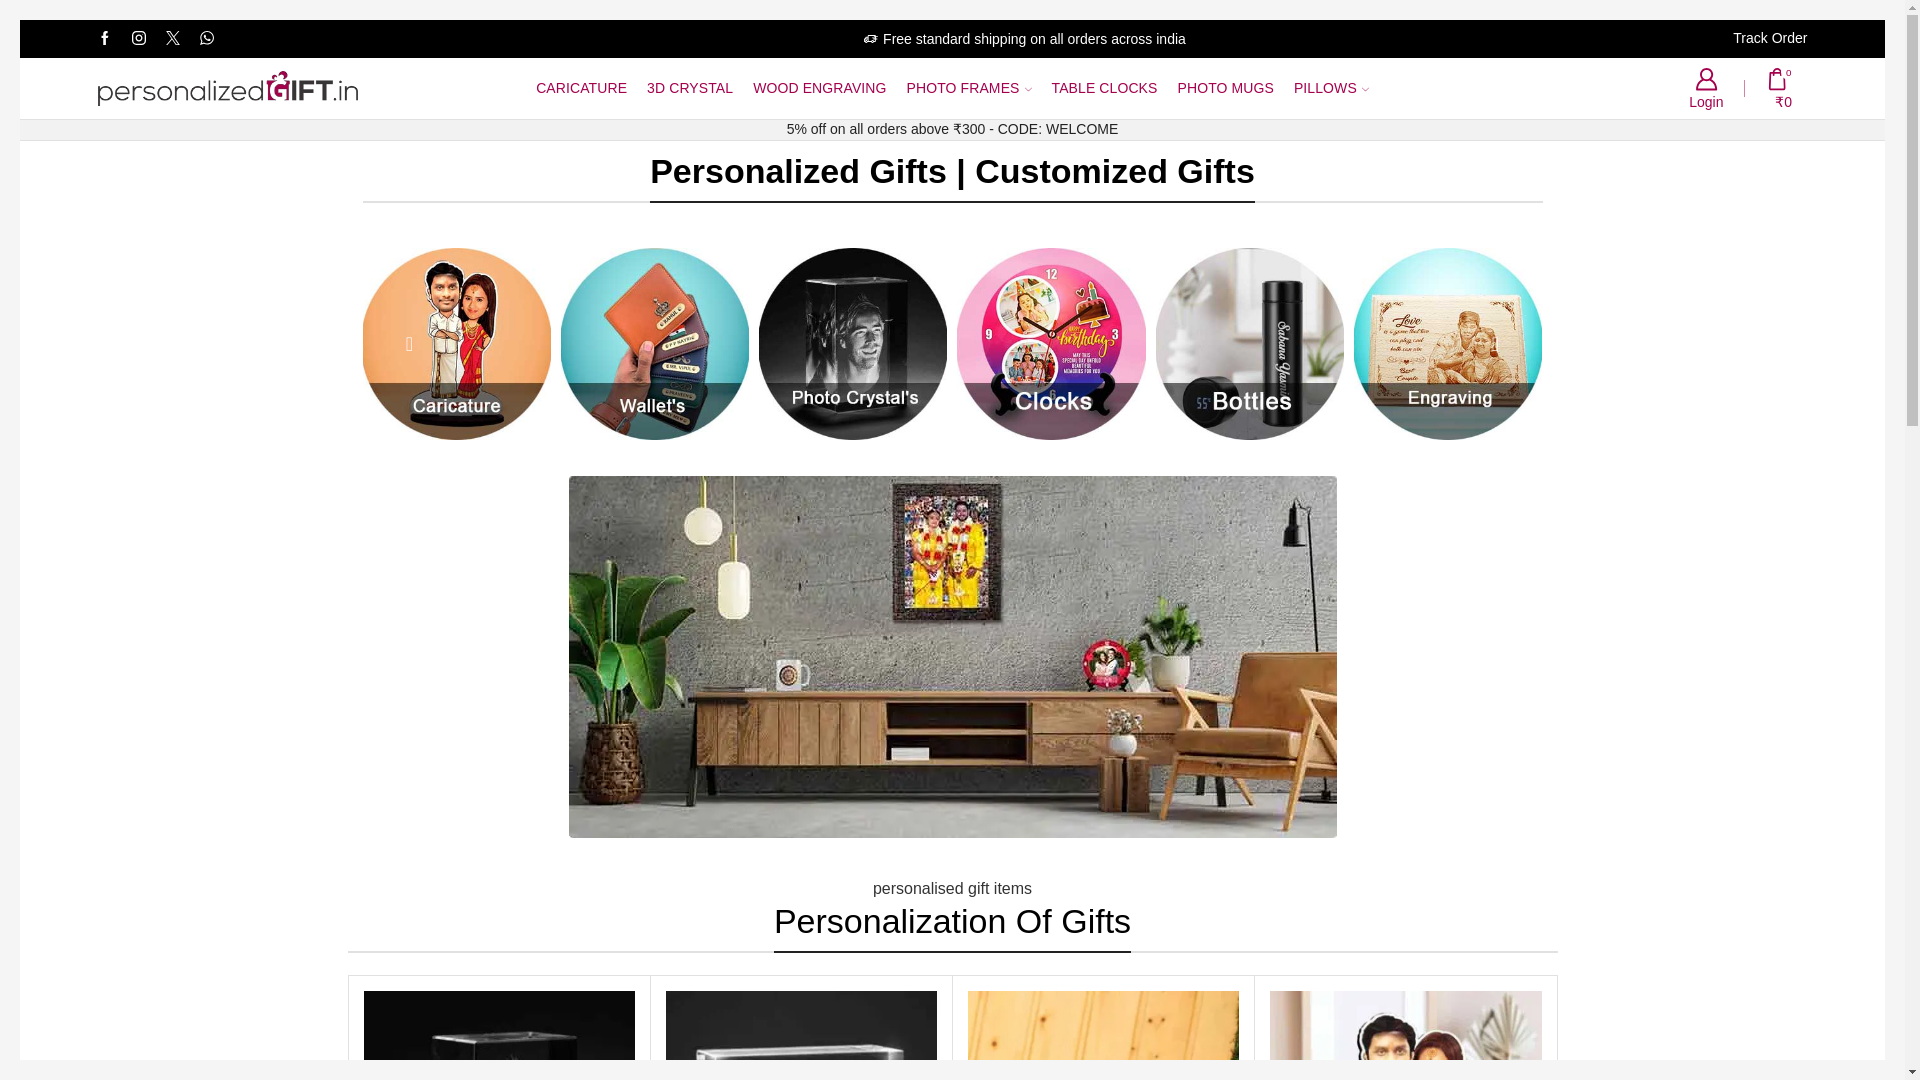 The image size is (1920, 1080). Describe the element at coordinates (206, 39) in the screenshot. I see `Whatsapp` at that location.